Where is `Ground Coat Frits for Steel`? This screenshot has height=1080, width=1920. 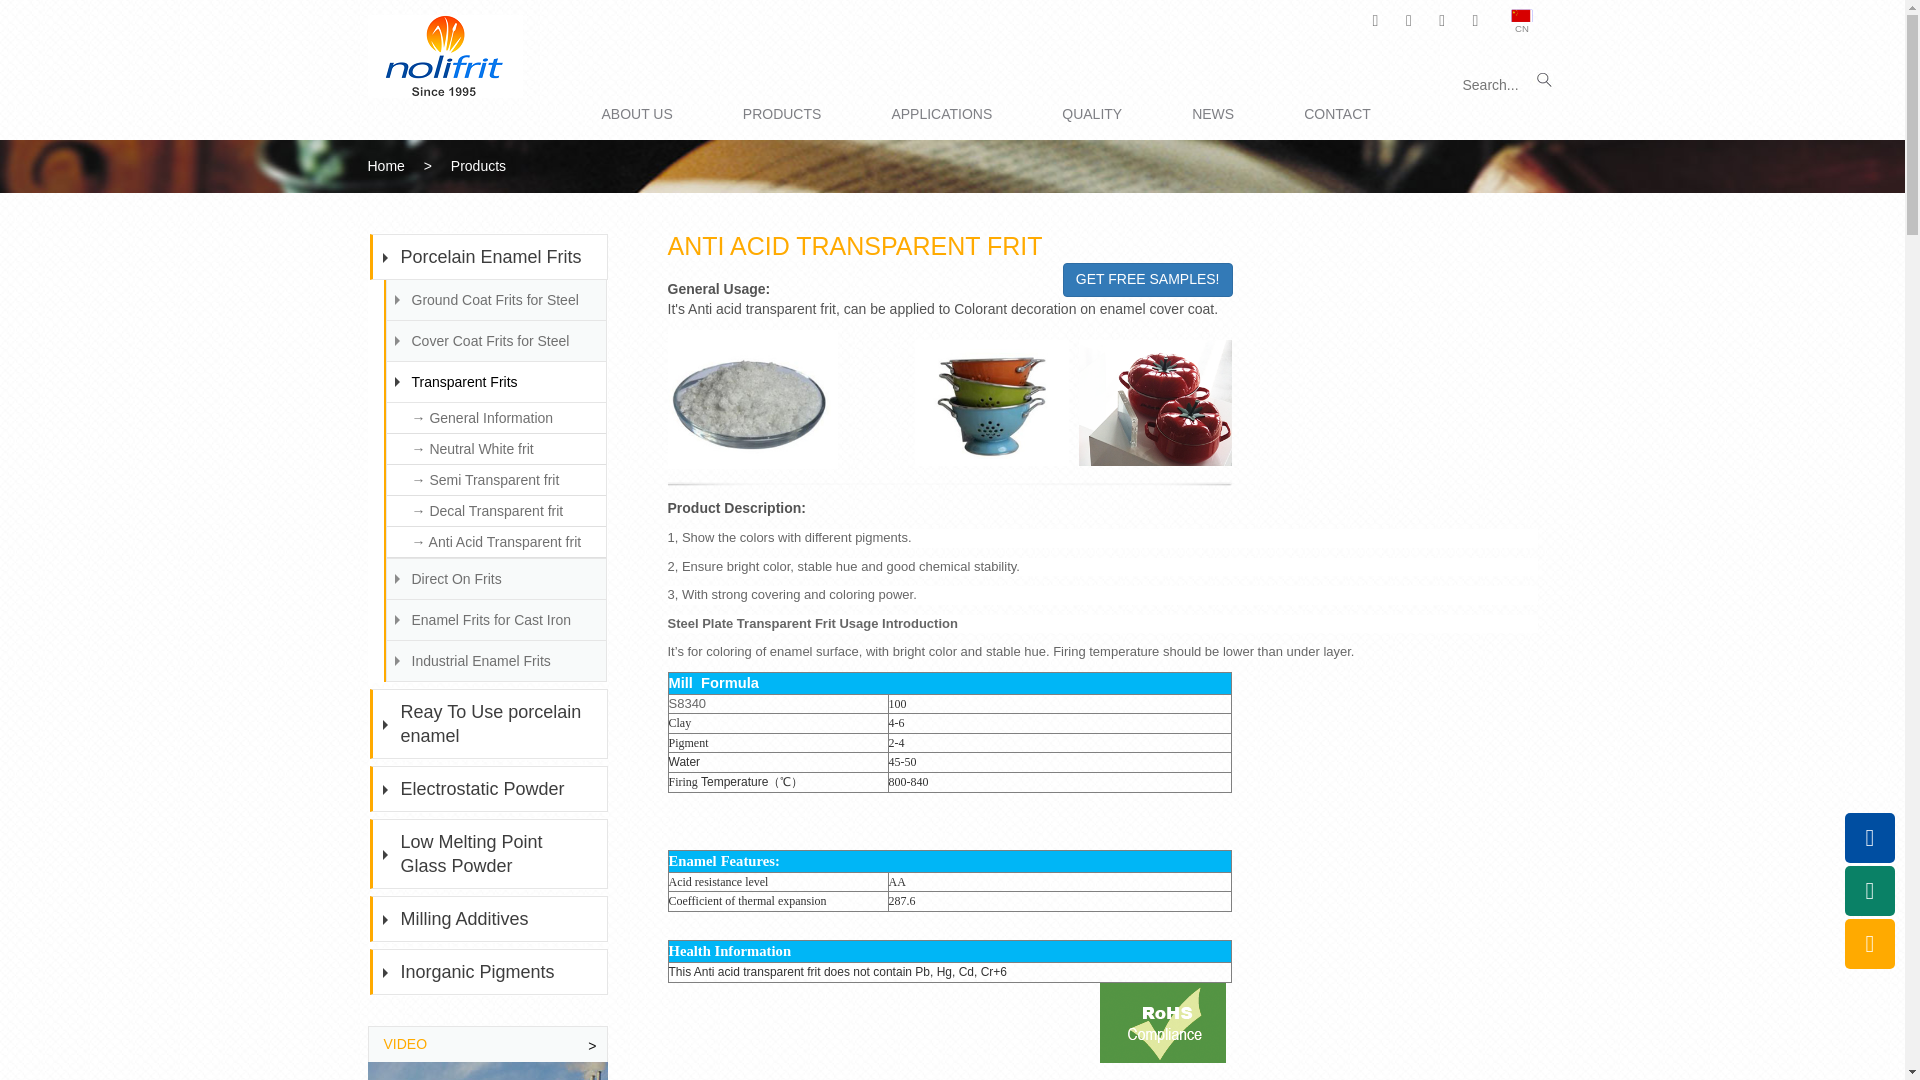
Ground Coat Frits for Steel is located at coordinates (494, 299).